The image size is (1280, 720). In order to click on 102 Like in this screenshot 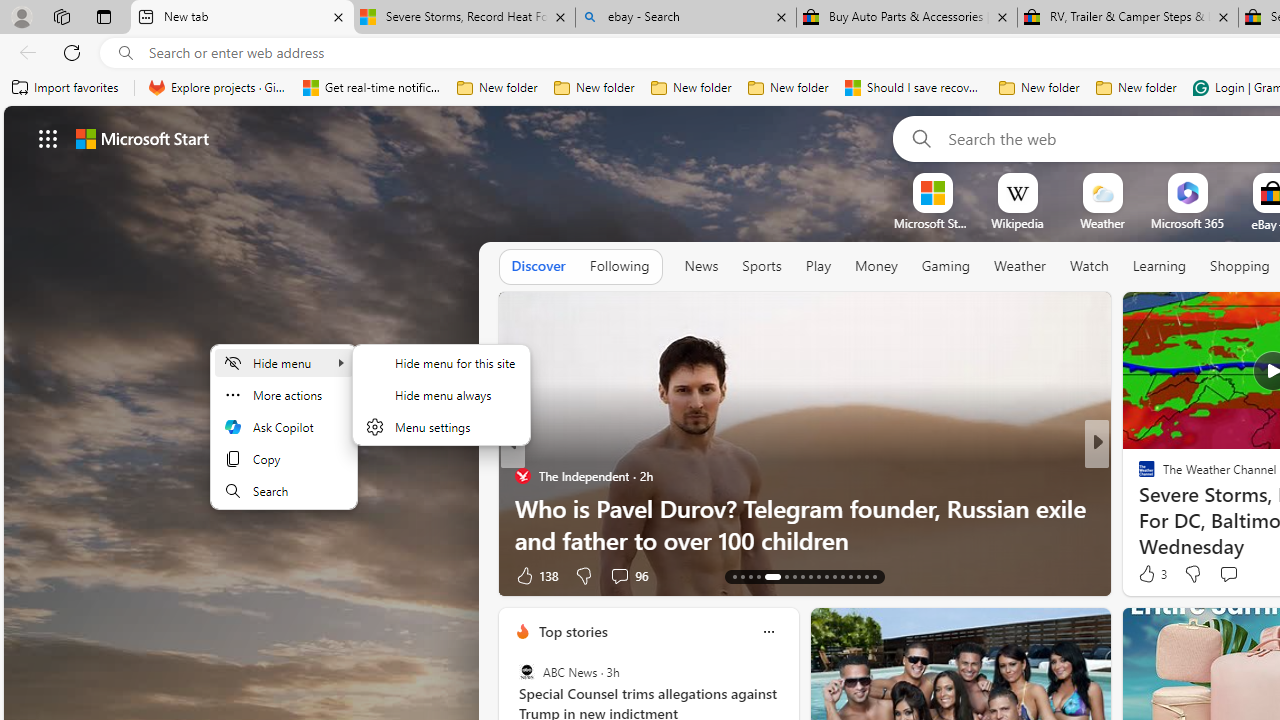, I will do `click(1152, 574)`.